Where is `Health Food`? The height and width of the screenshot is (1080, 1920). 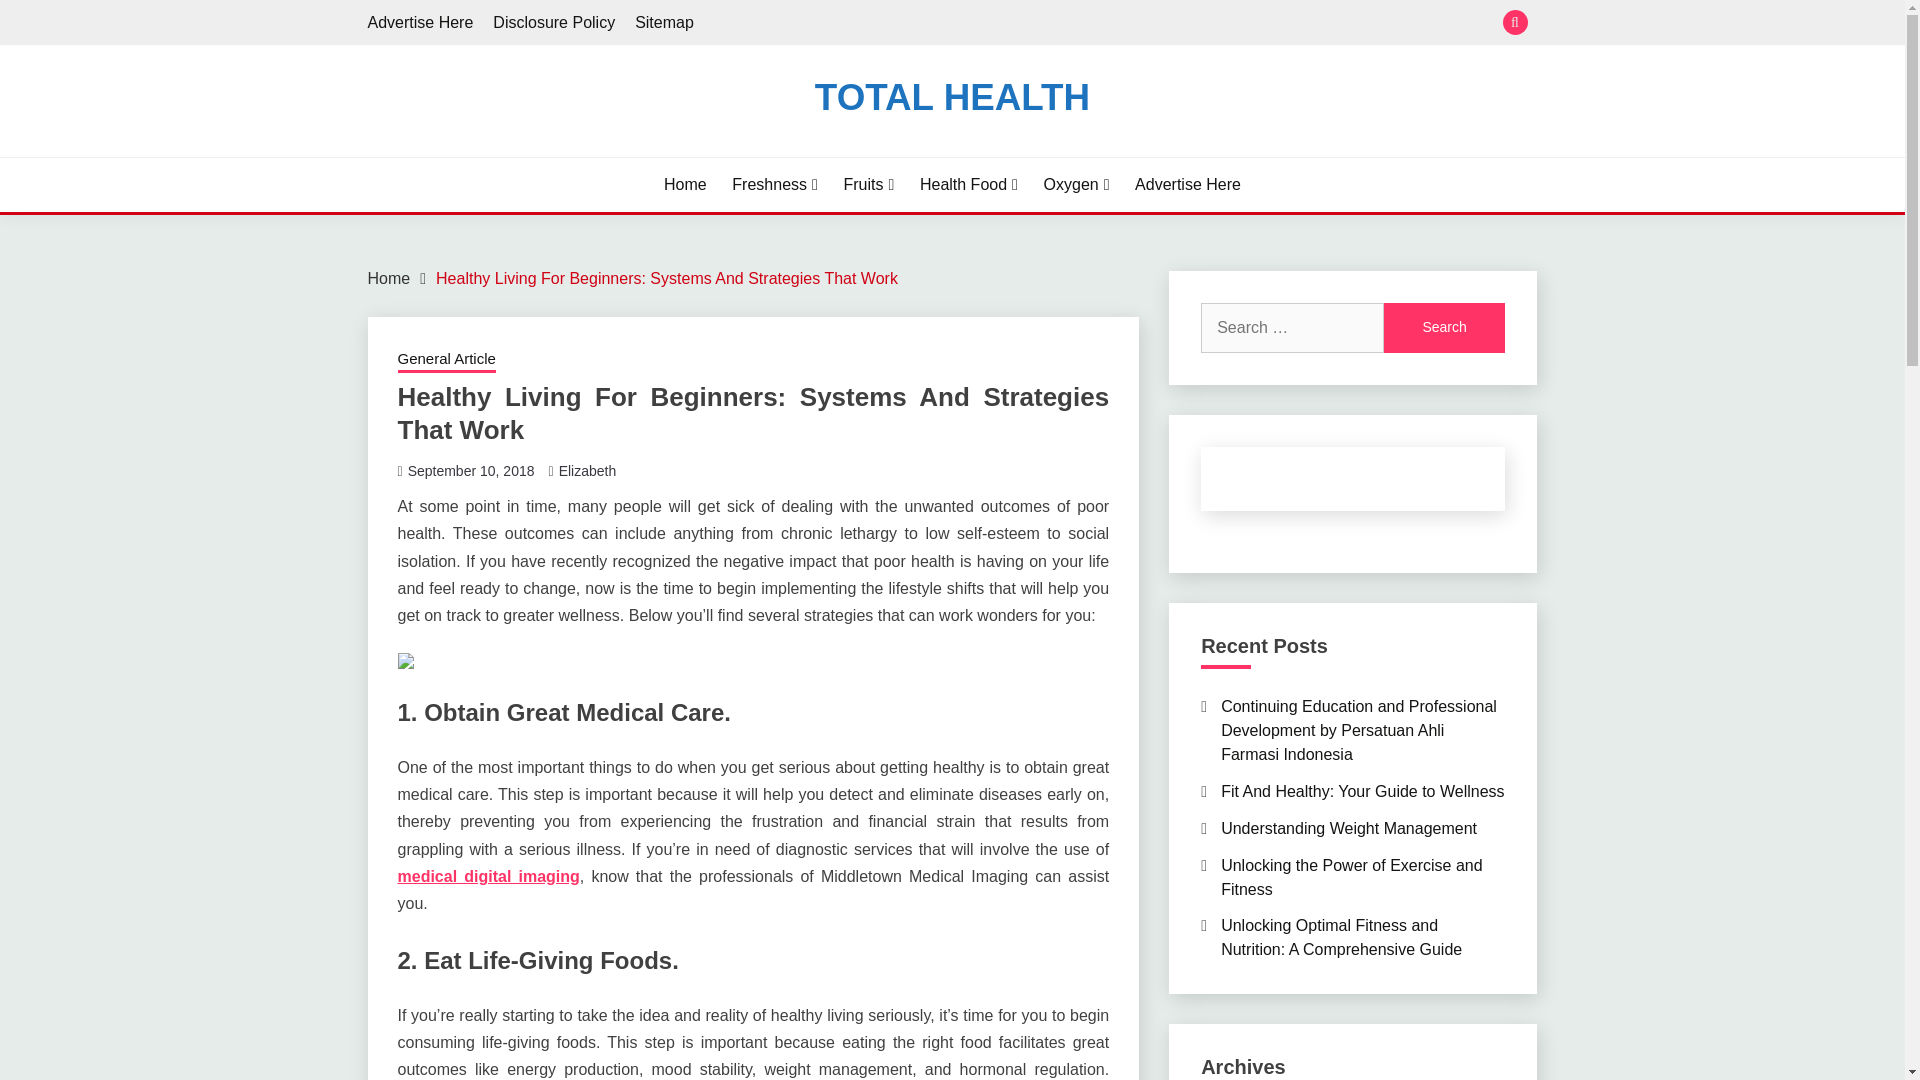
Health Food is located at coordinates (968, 184).